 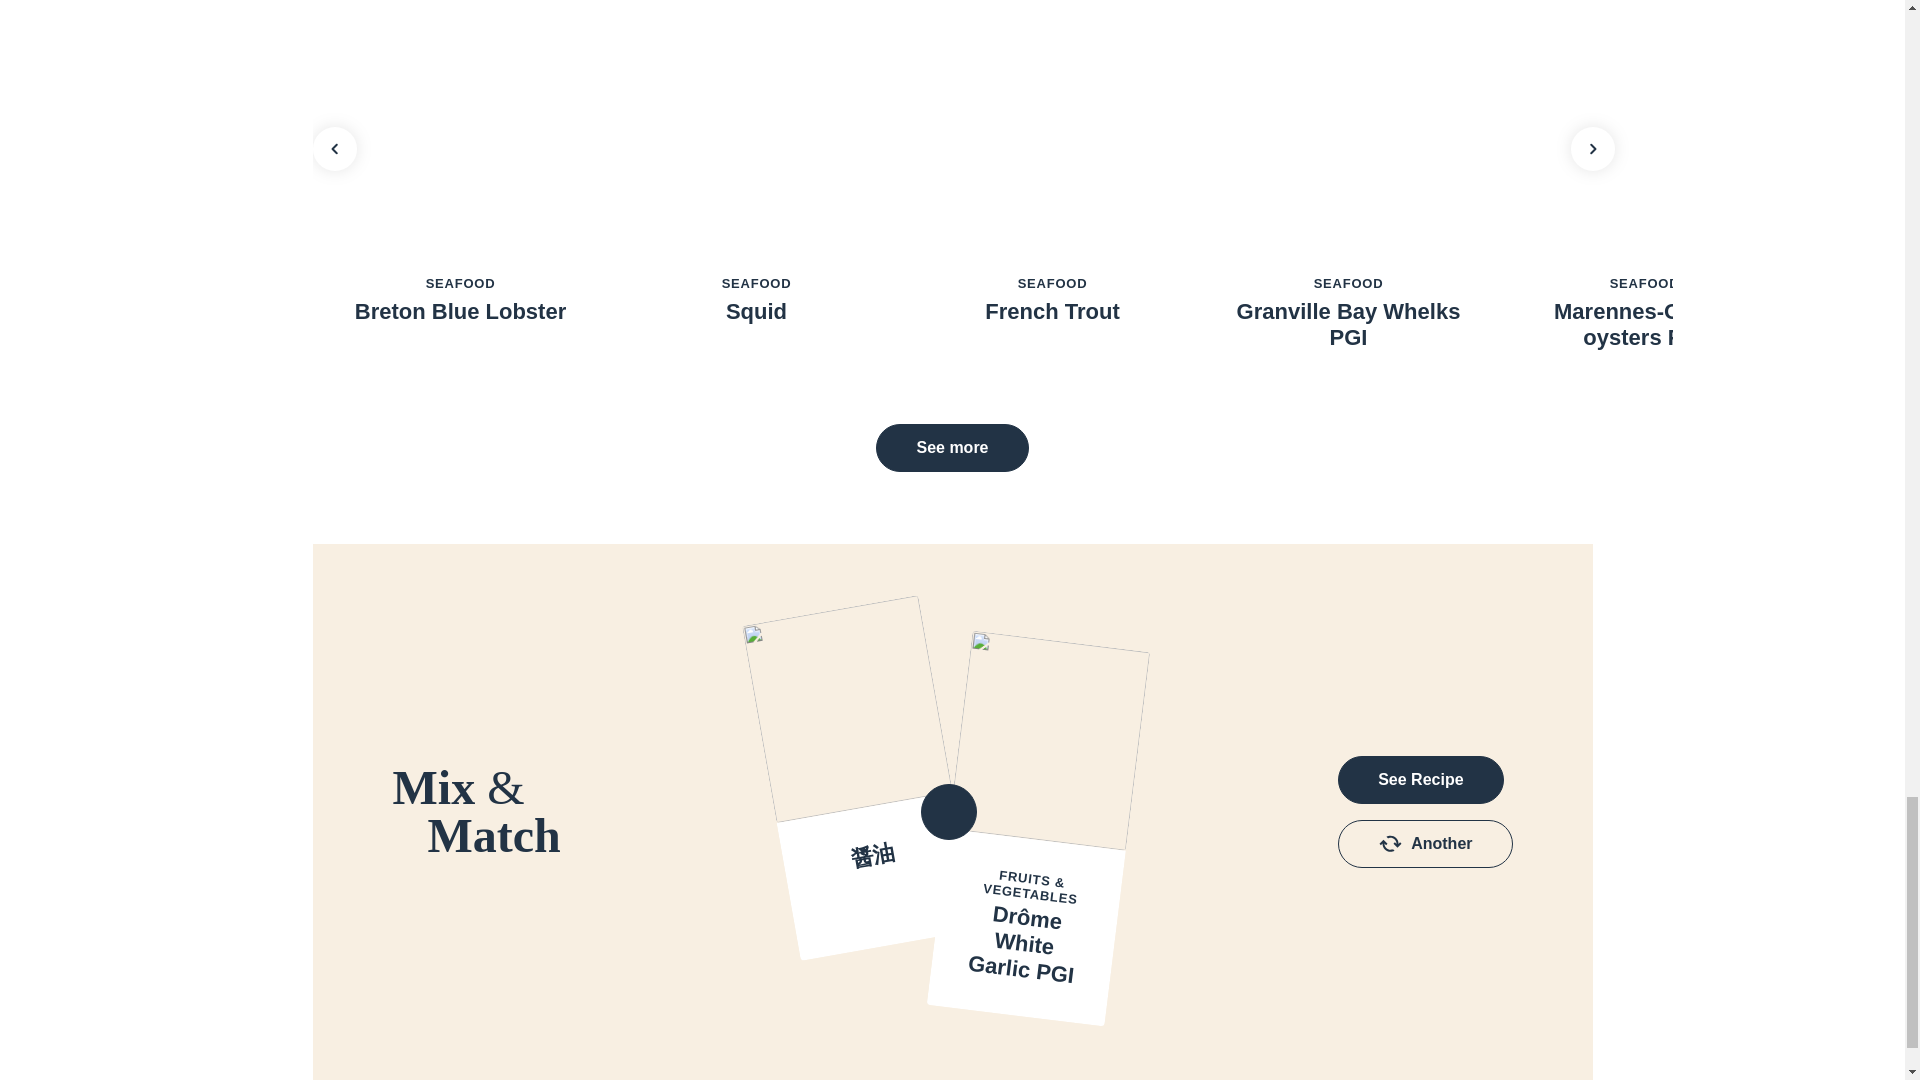 I want to click on Squid, so click(x=756, y=312).